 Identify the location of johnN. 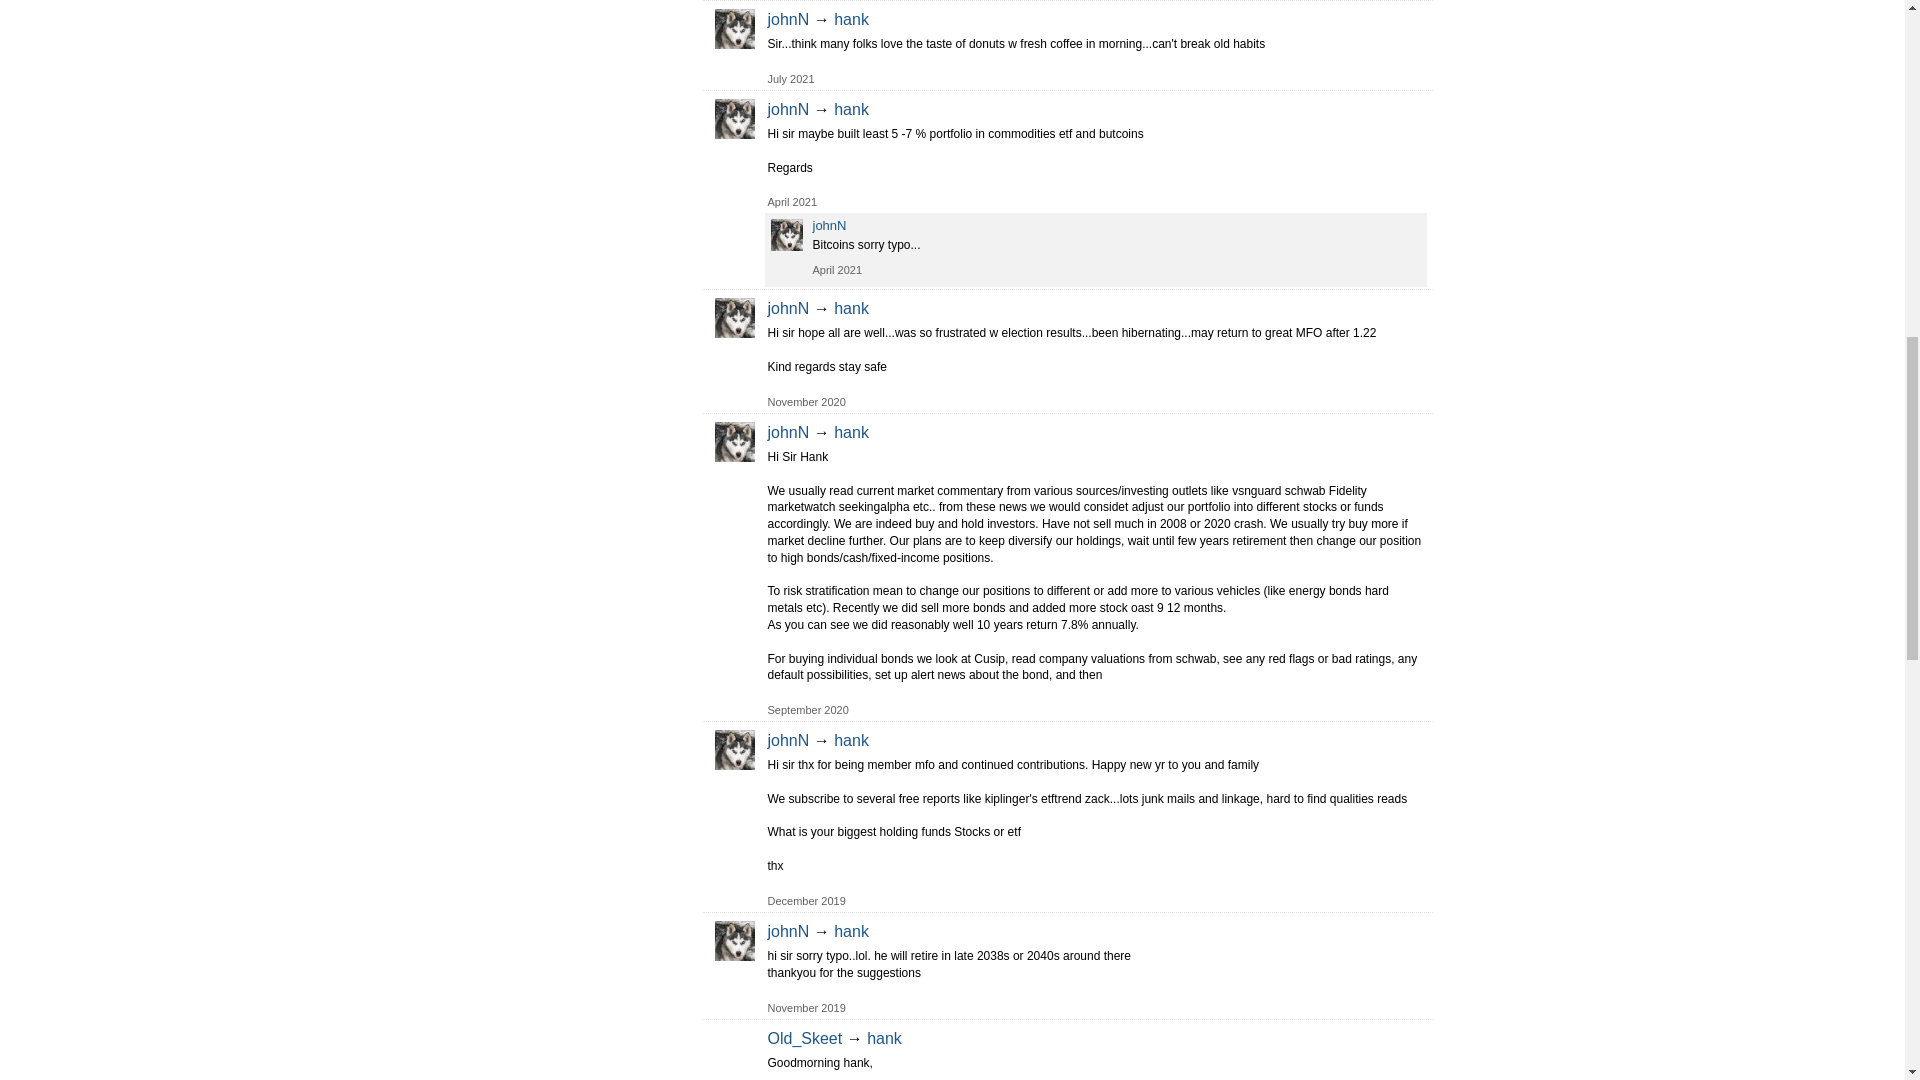
(734, 750).